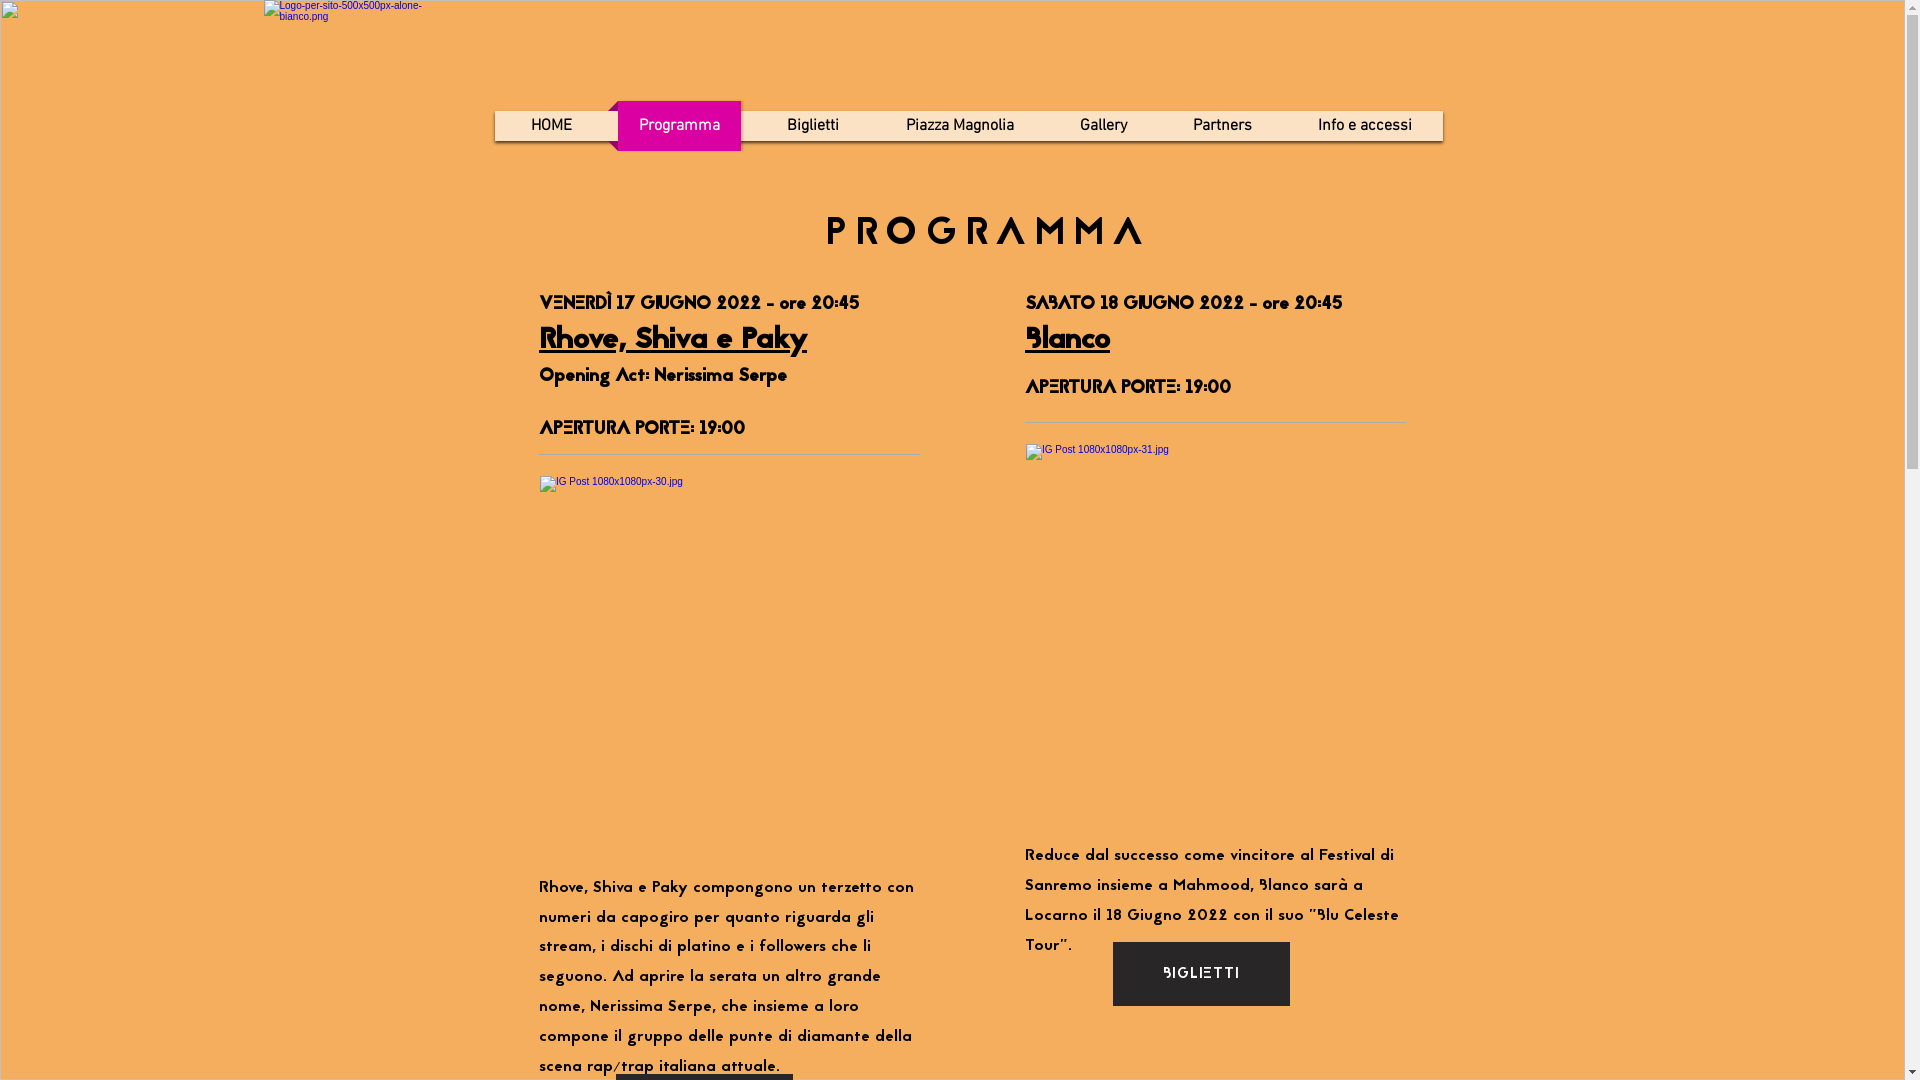 The width and height of the screenshot is (1920, 1080). I want to click on BIGLIETTI, so click(1200, 974).